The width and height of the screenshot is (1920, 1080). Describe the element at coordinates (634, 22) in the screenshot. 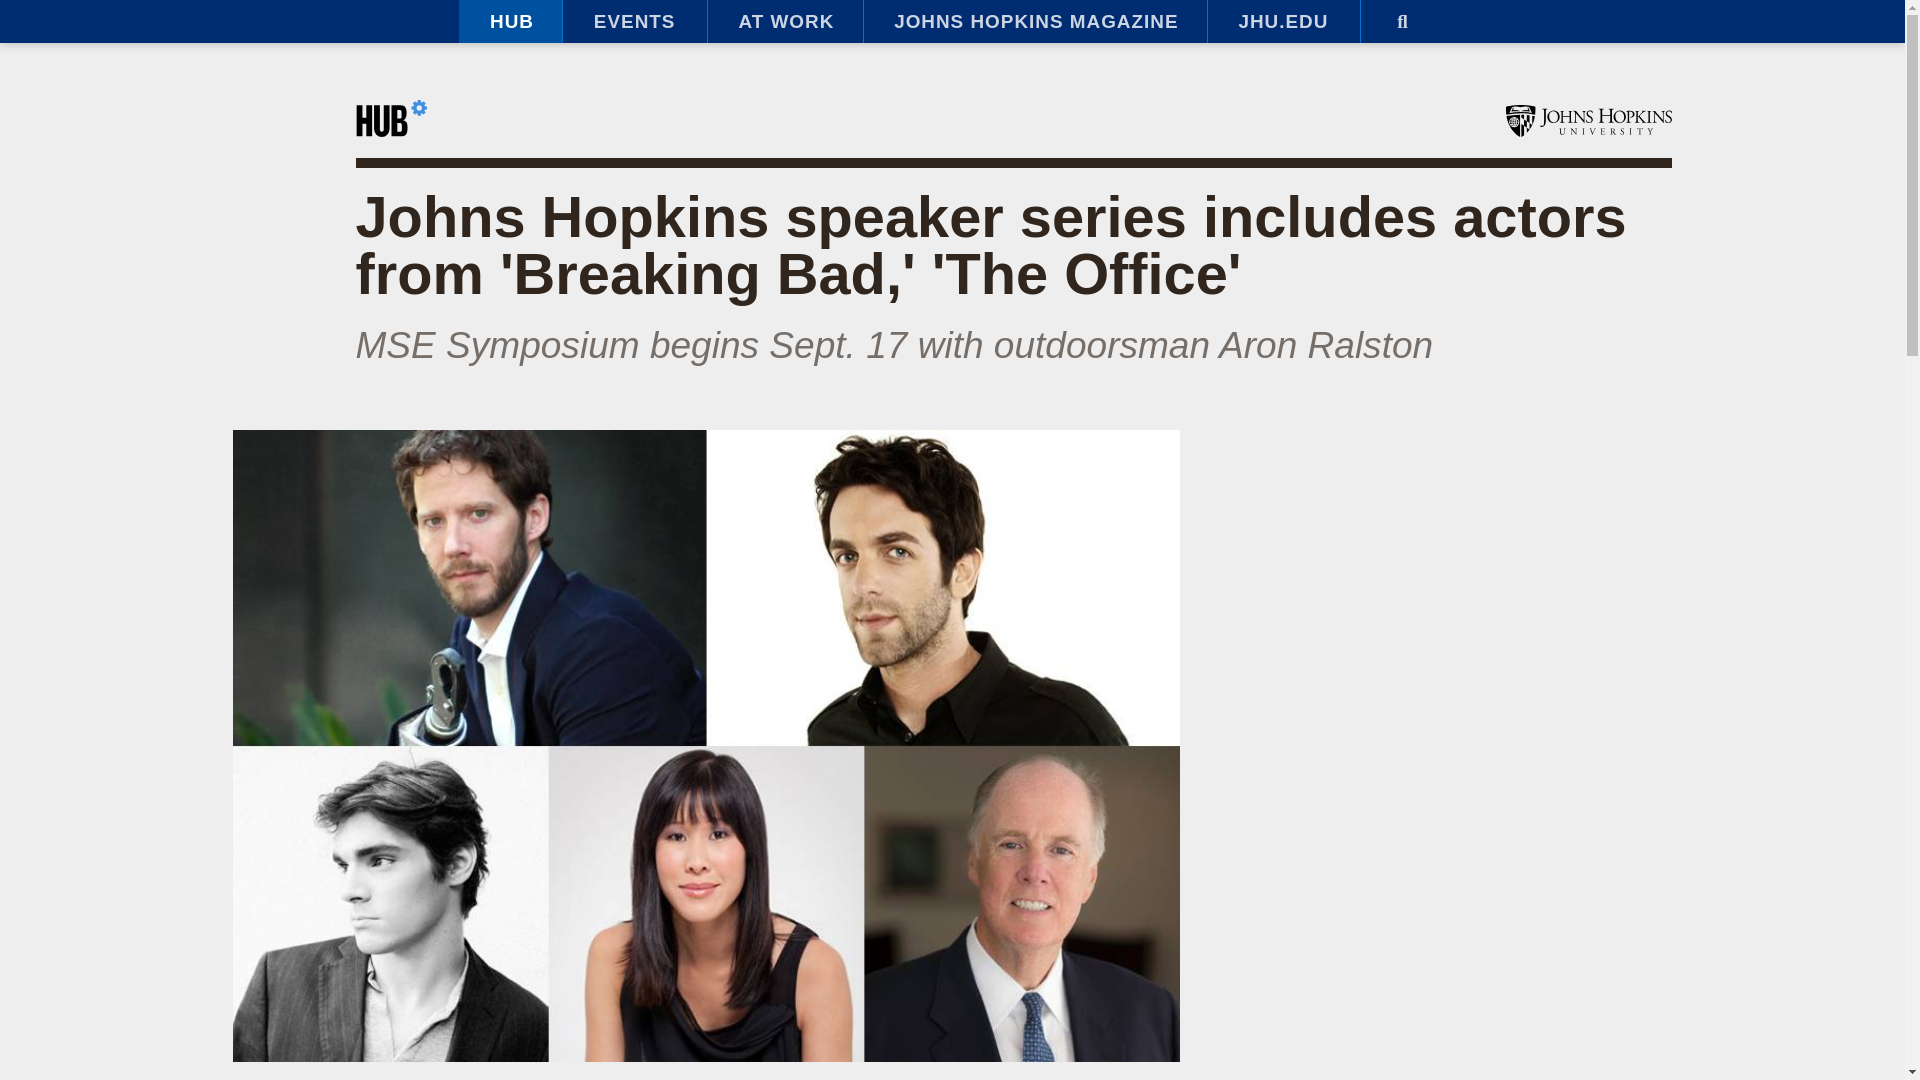

I see `EVENTS` at that location.